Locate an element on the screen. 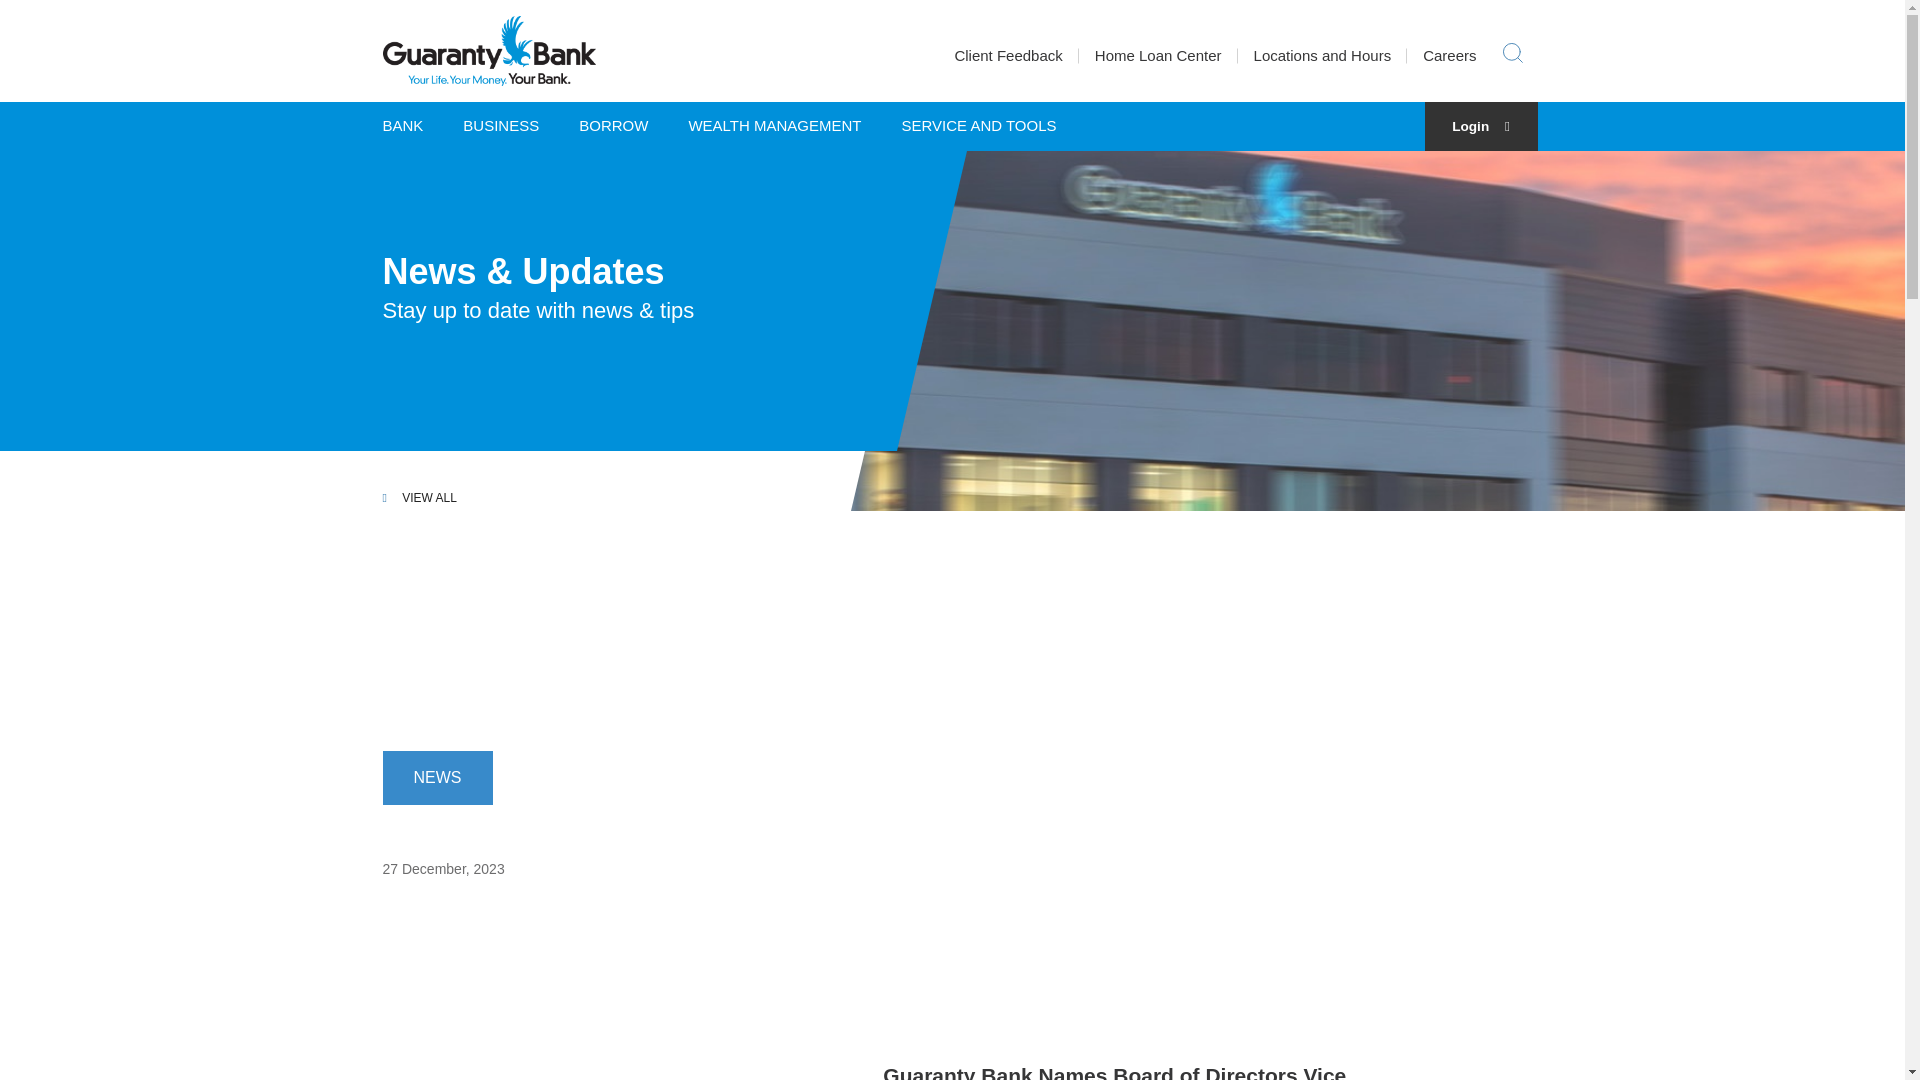 The image size is (1920, 1080). Home Loan Center is located at coordinates (1158, 55).